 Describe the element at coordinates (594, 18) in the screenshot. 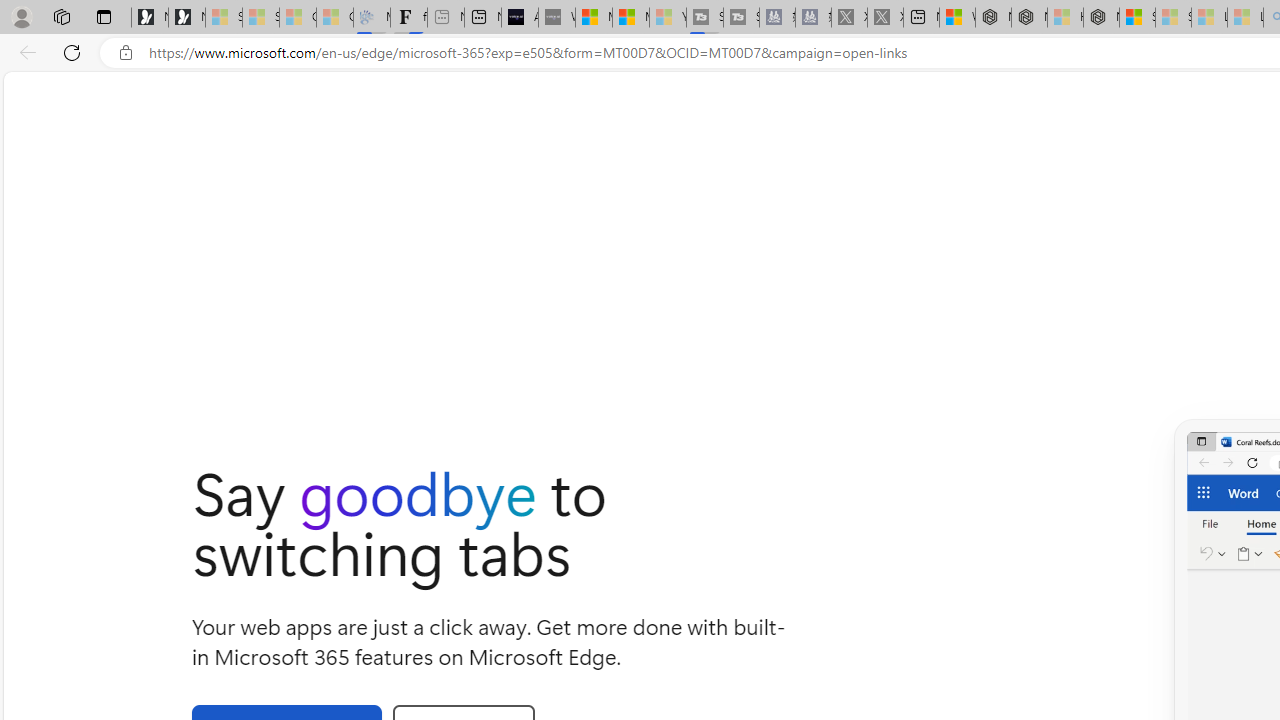

I see `Microsoft Start Sports` at that location.